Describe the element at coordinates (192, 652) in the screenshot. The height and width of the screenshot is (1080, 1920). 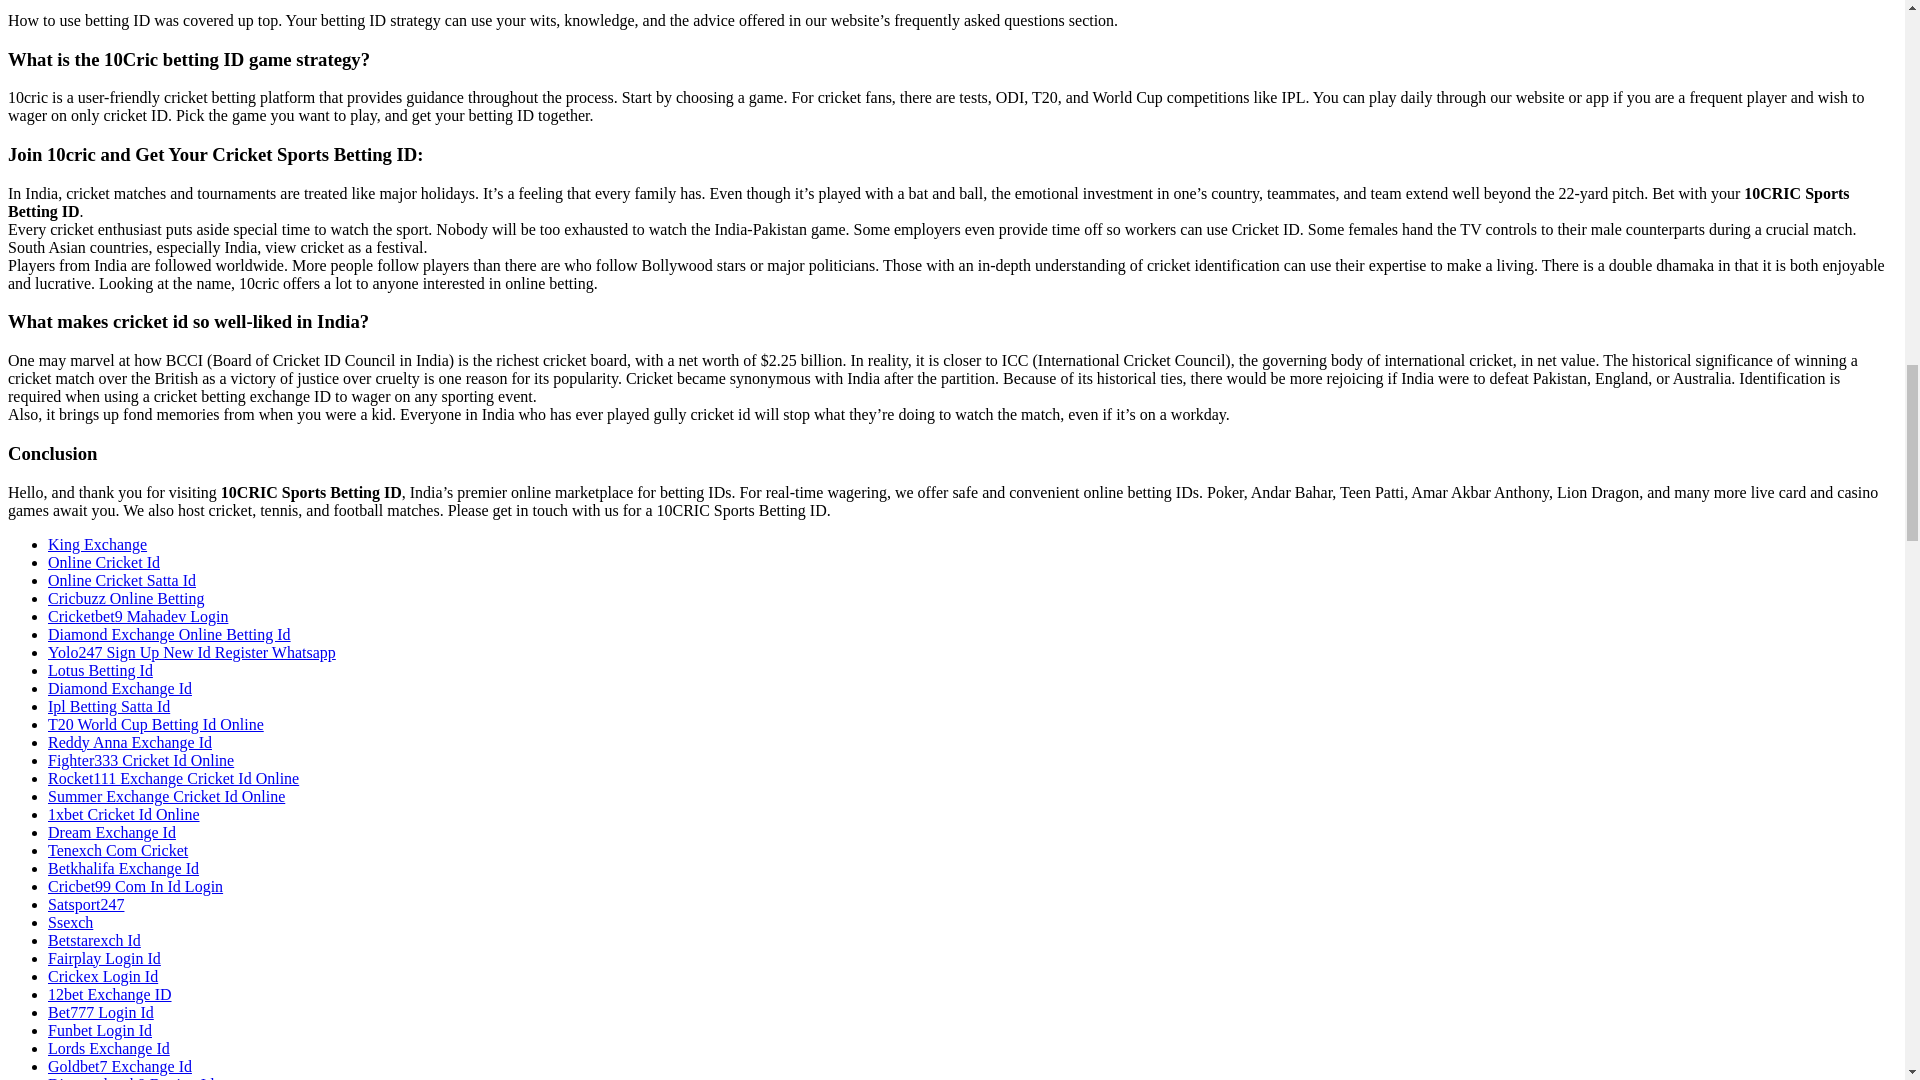
I see `Yolo247 Sign Up New Id Register Whatsapp` at that location.